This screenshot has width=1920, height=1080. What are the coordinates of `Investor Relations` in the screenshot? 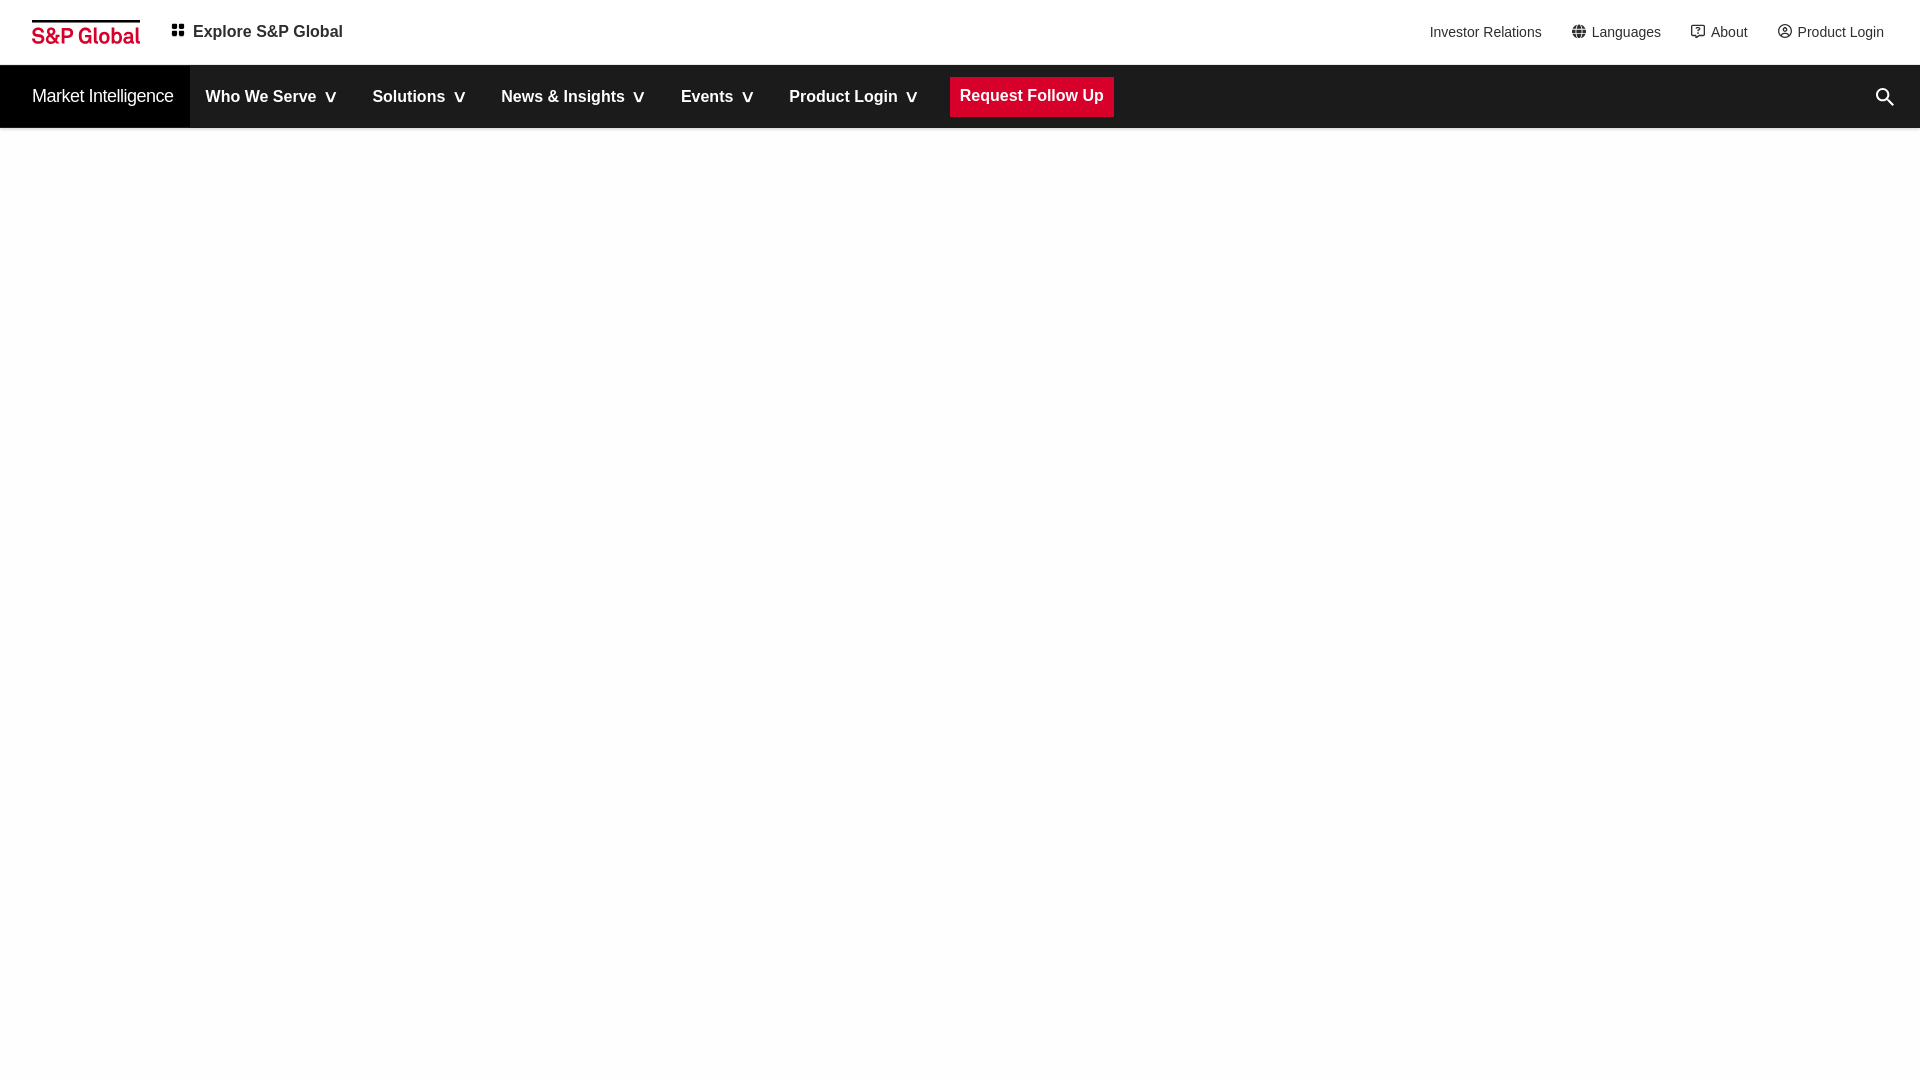 It's located at (1488, 32).